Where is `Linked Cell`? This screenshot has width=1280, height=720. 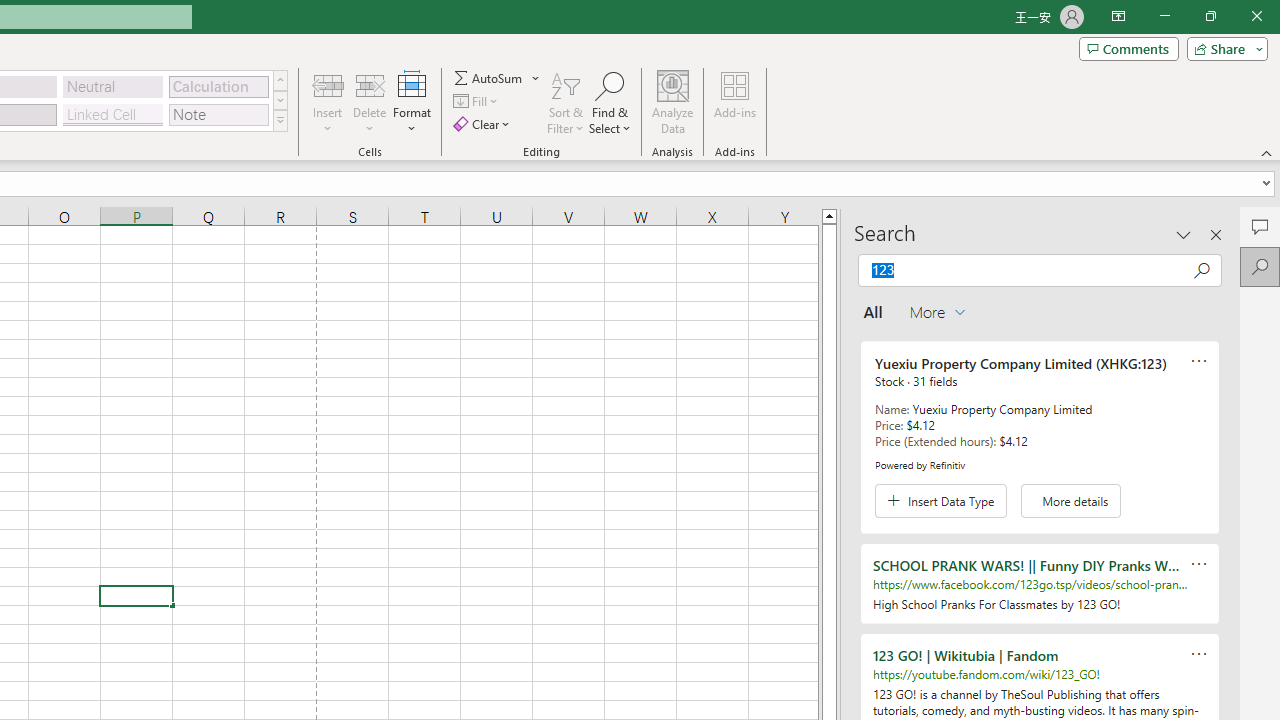 Linked Cell is located at coordinates (113, 114).